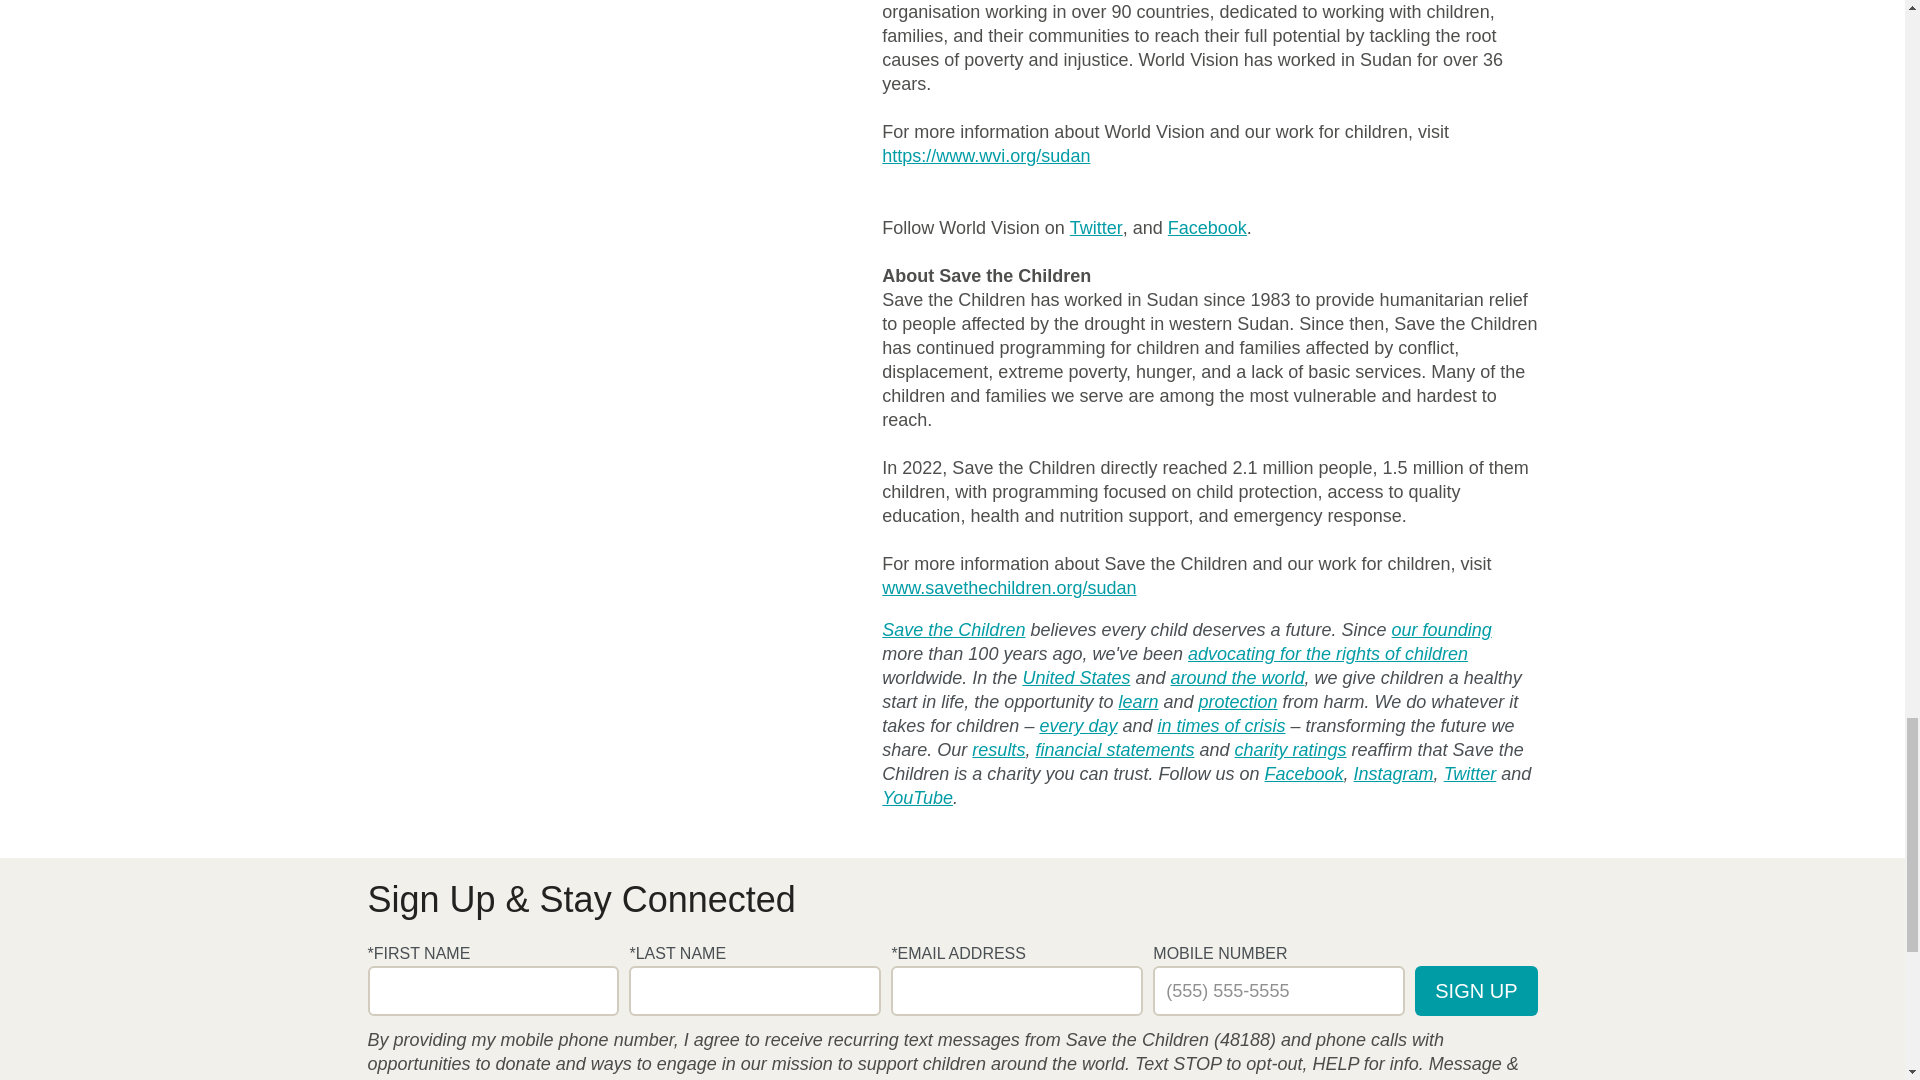  I want to click on Sign Up, so click(1476, 990).